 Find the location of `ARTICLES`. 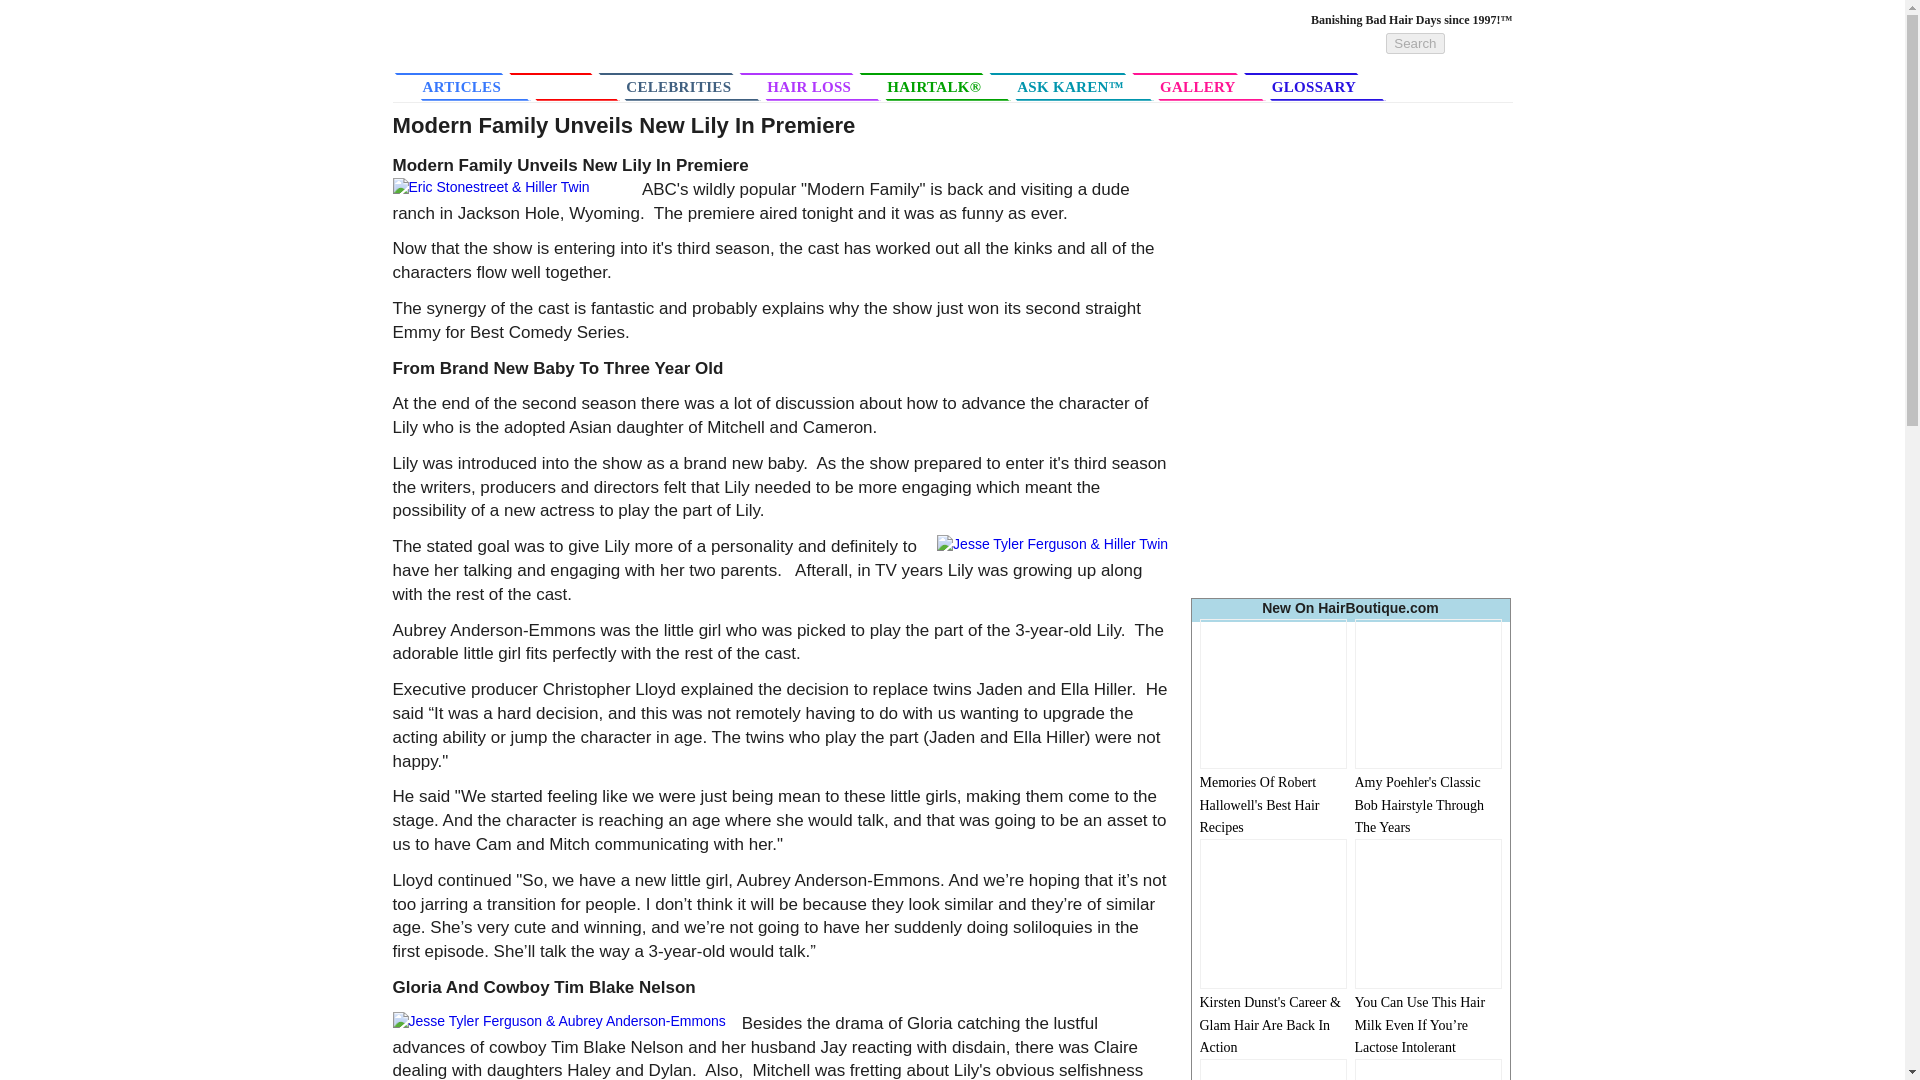

ARTICLES is located at coordinates (461, 87).